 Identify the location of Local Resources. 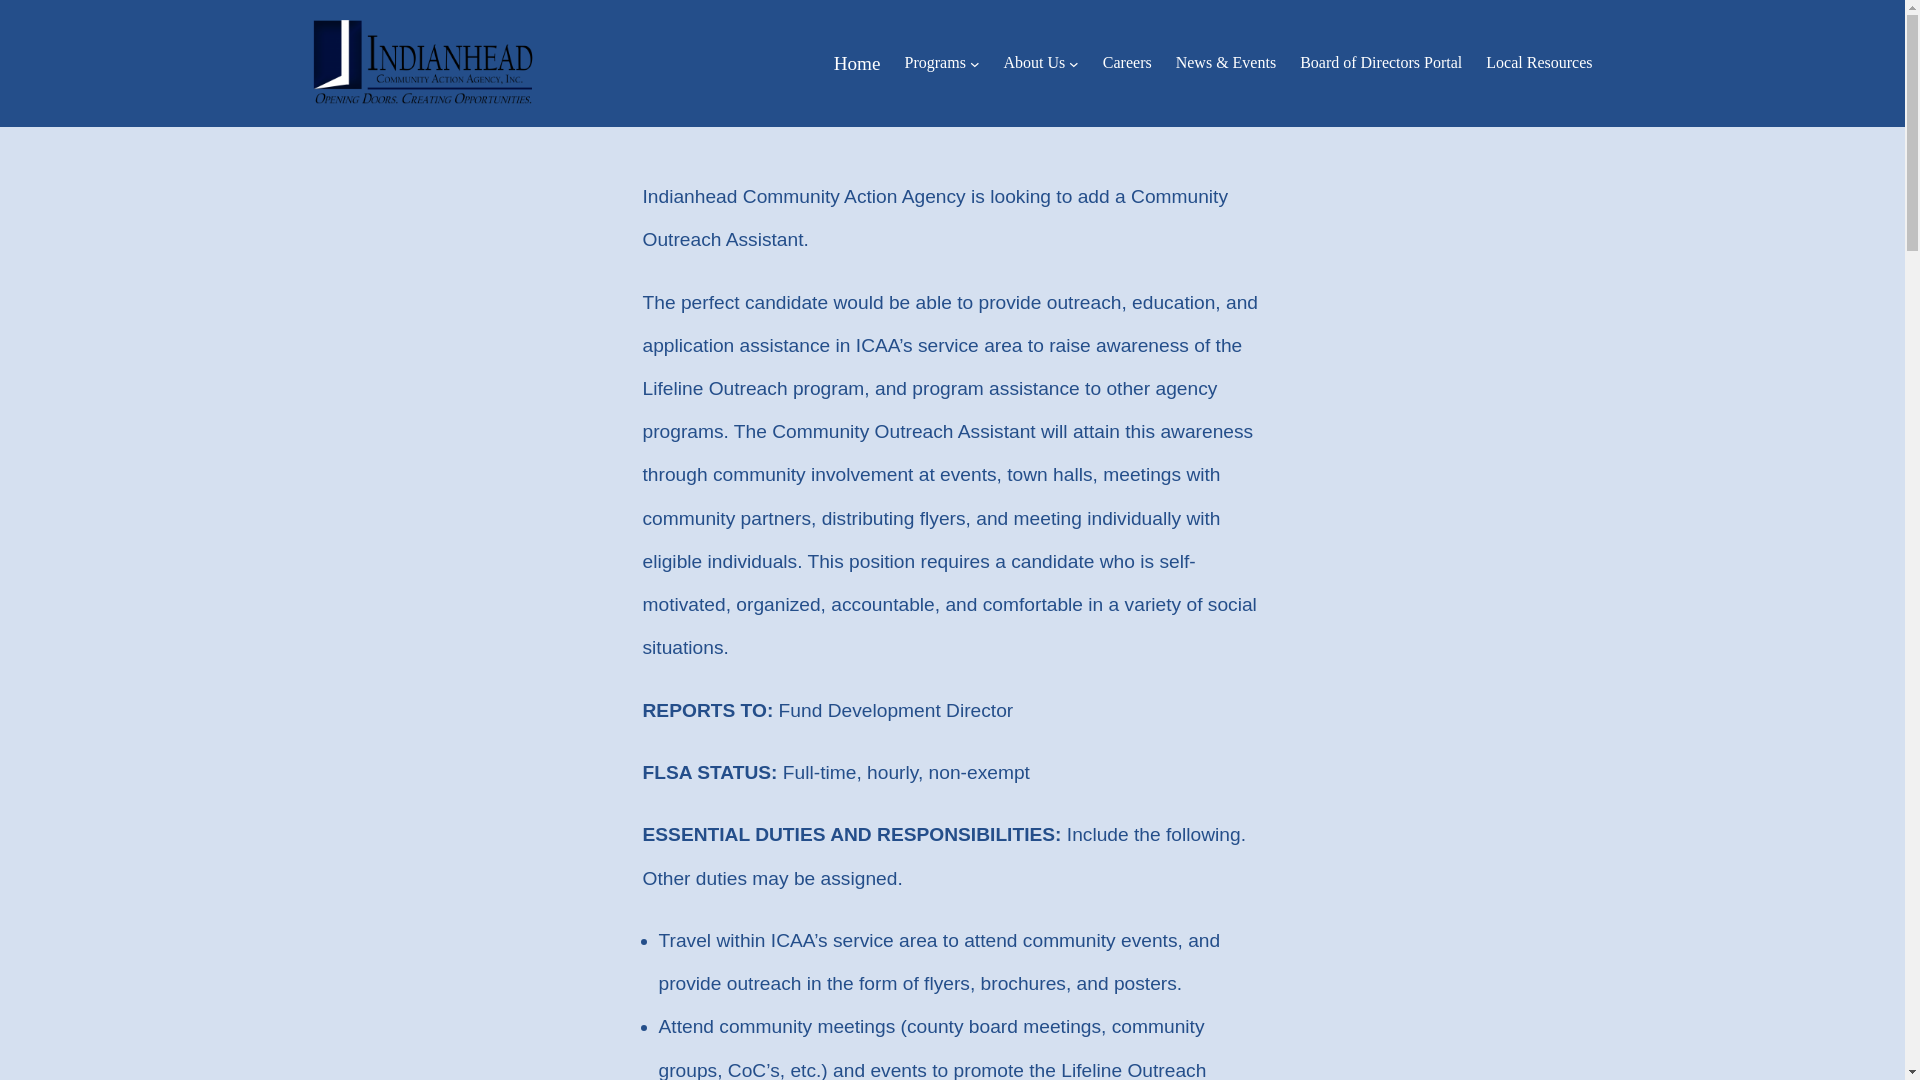
(1538, 63).